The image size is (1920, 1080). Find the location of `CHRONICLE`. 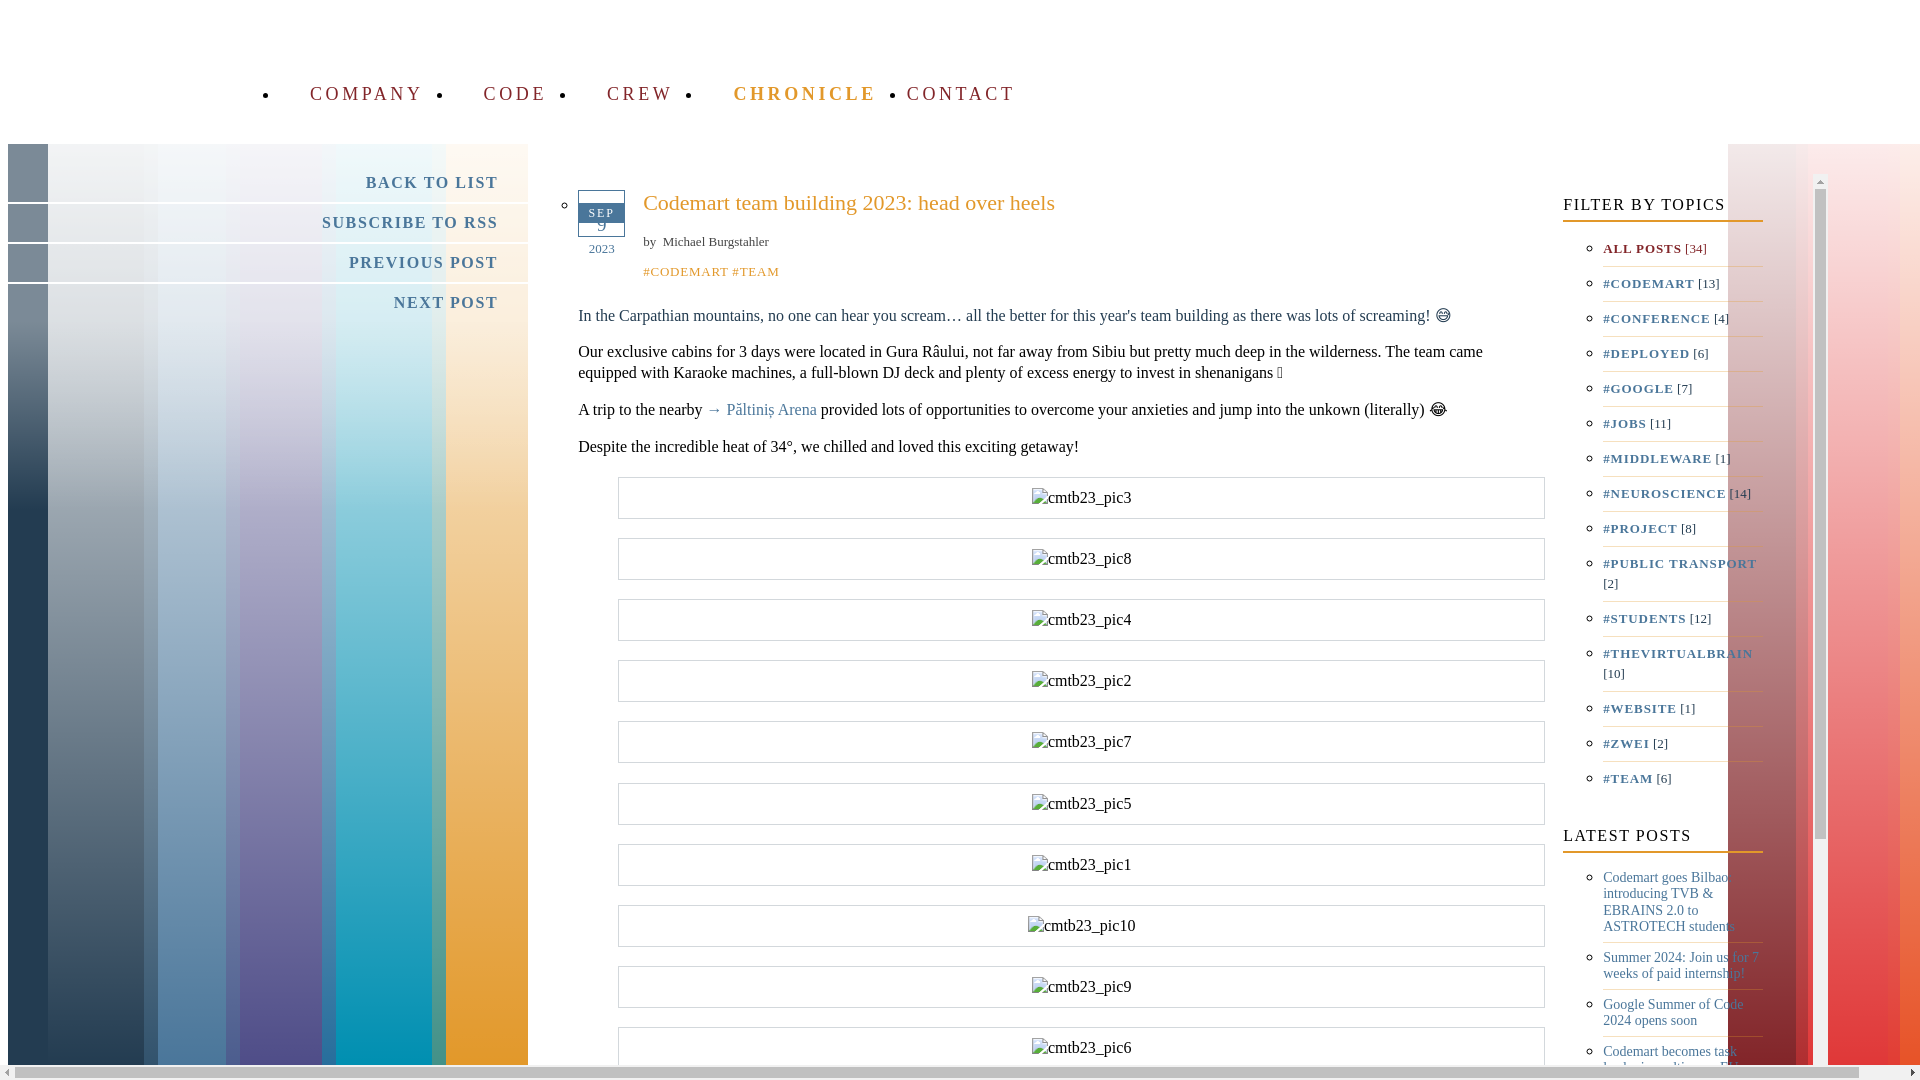

CHRONICLE is located at coordinates (834, 94).